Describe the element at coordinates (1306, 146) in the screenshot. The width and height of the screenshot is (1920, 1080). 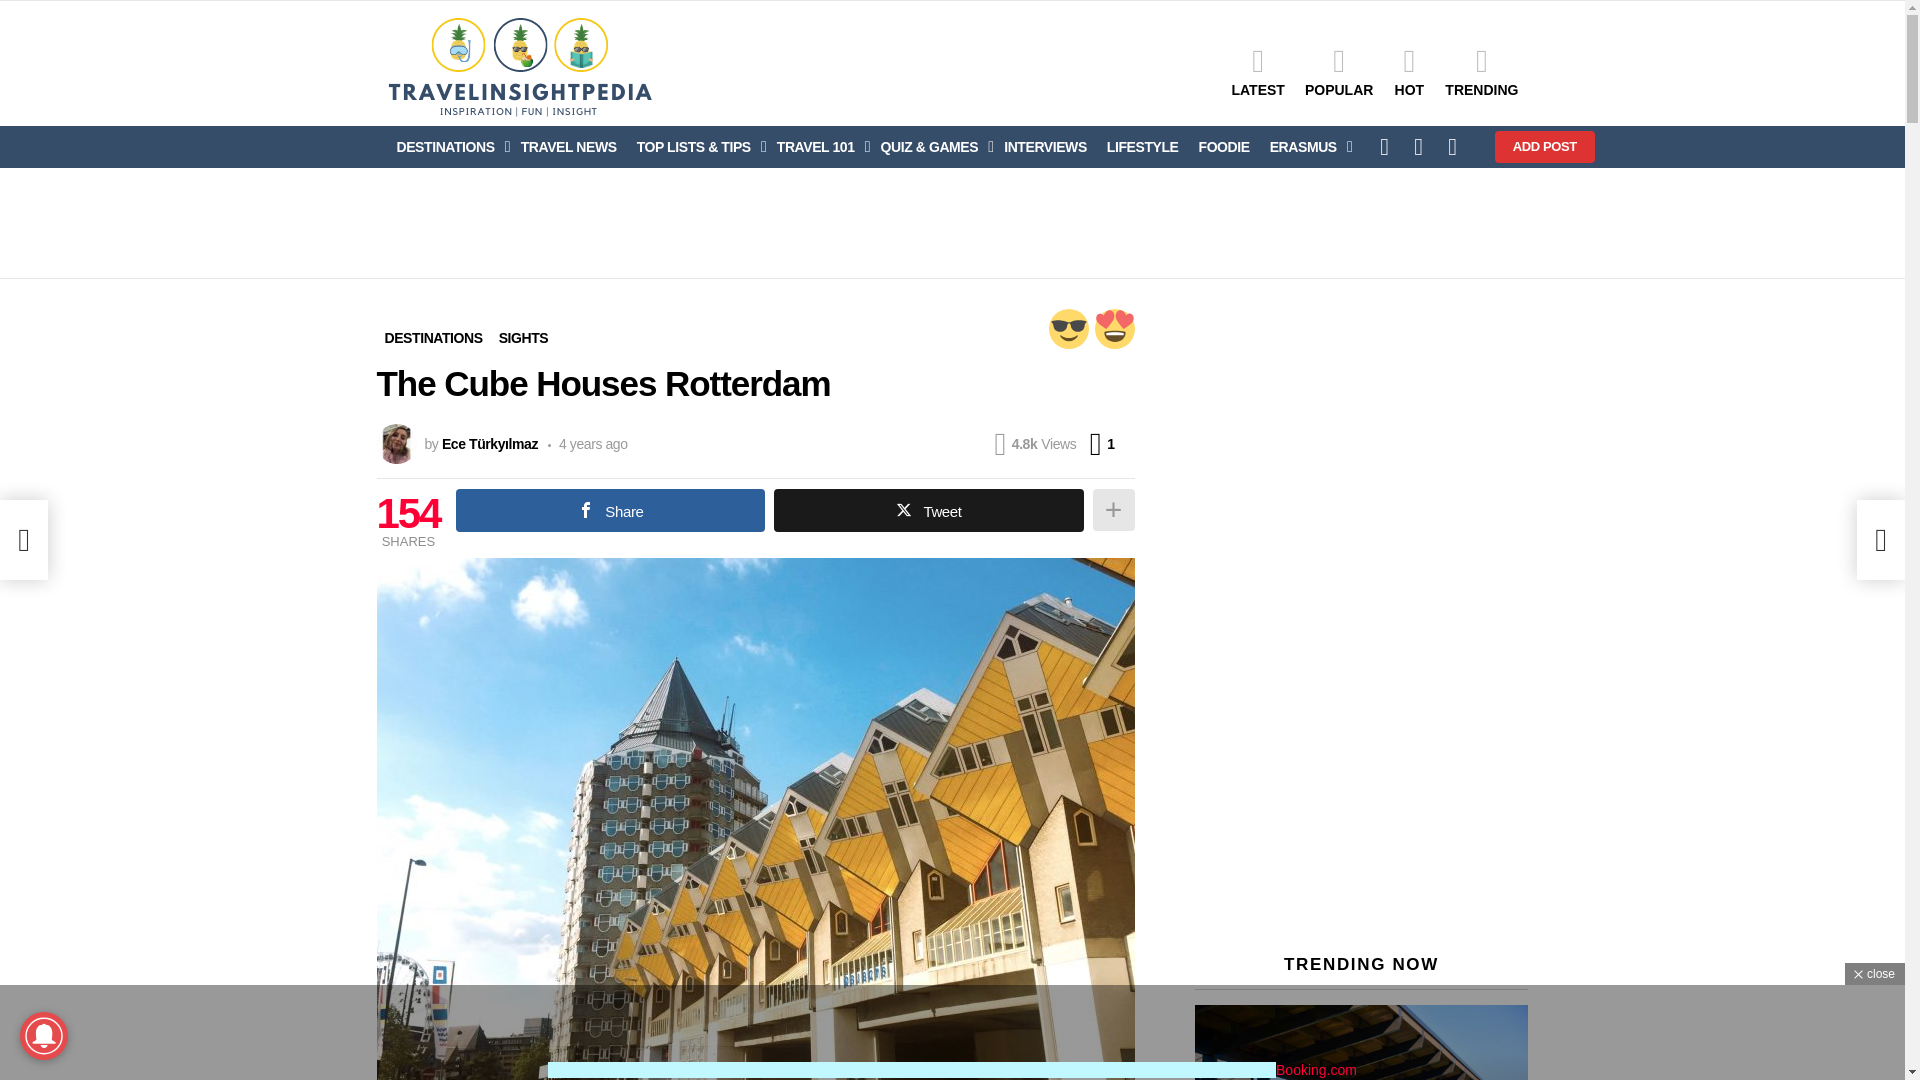
I see `ERASMUS` at that location.